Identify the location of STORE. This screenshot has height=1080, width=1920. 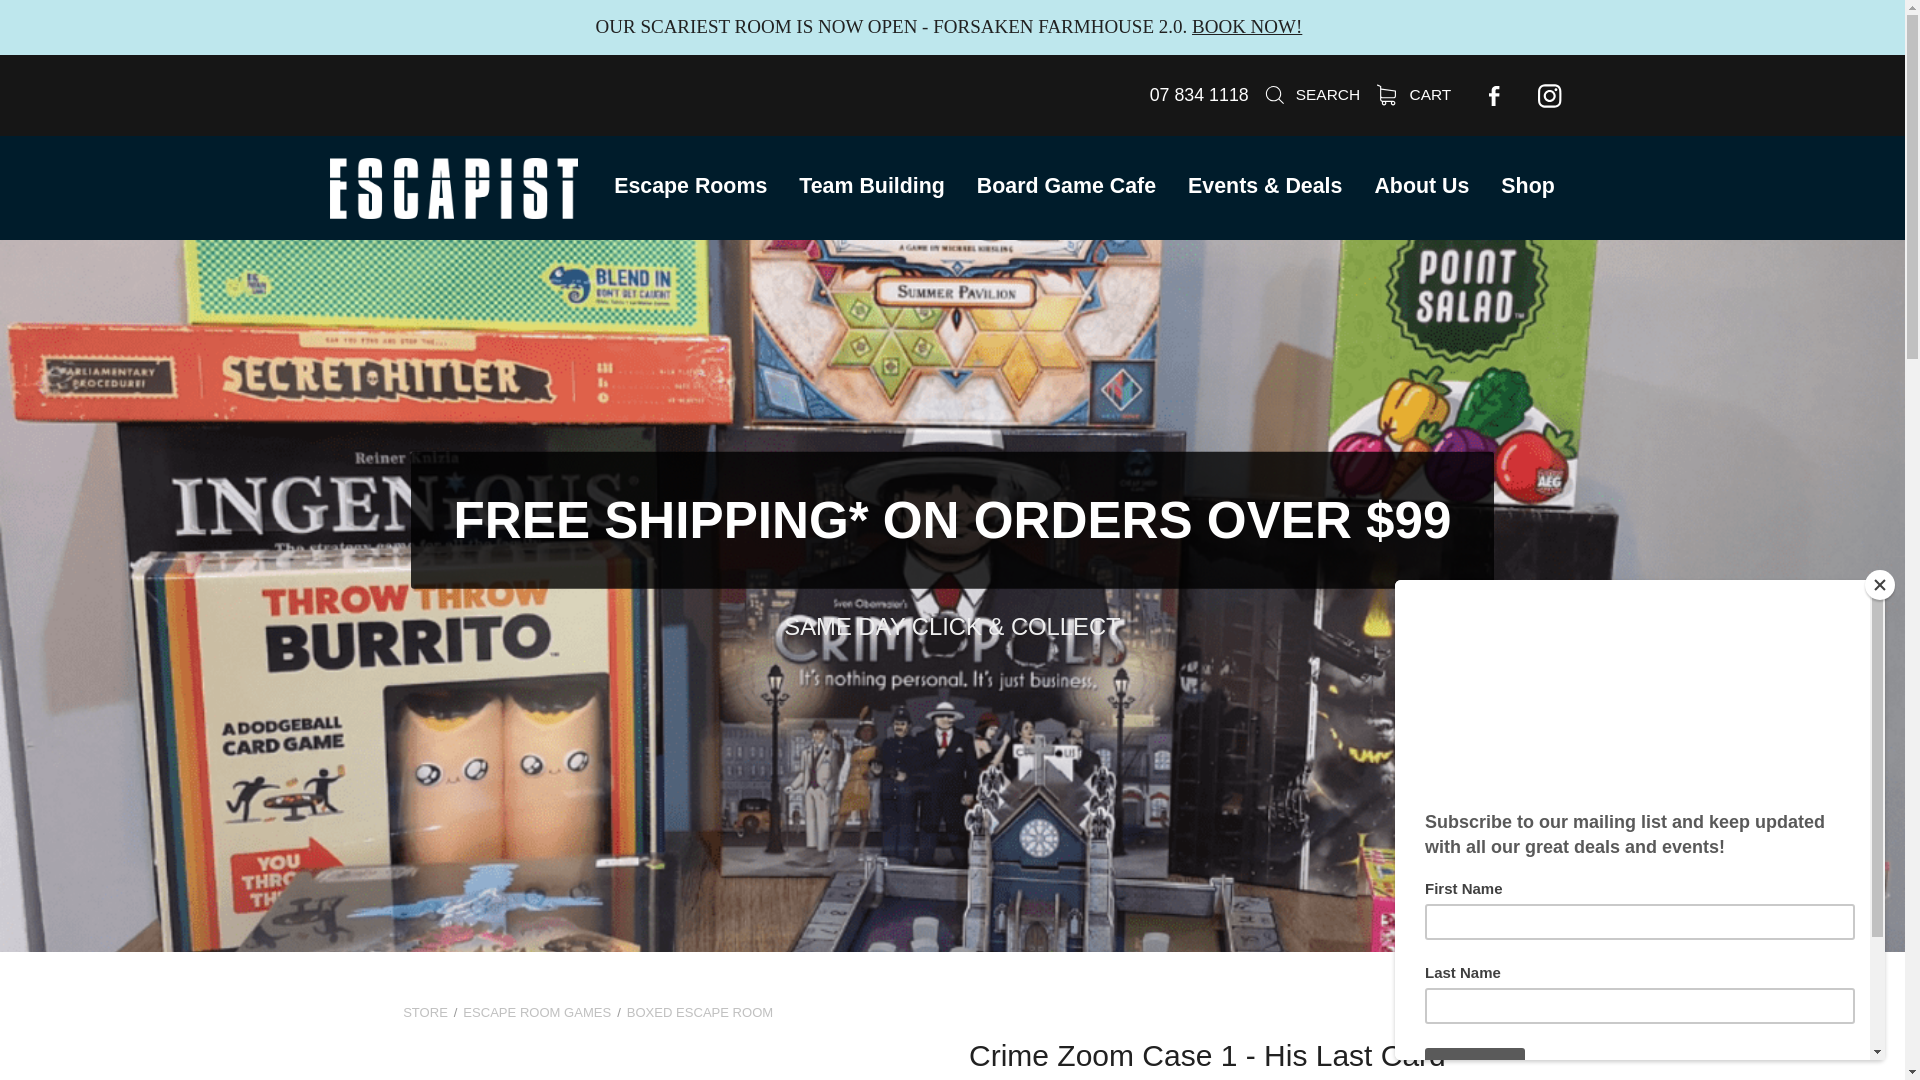
(425, 1012).